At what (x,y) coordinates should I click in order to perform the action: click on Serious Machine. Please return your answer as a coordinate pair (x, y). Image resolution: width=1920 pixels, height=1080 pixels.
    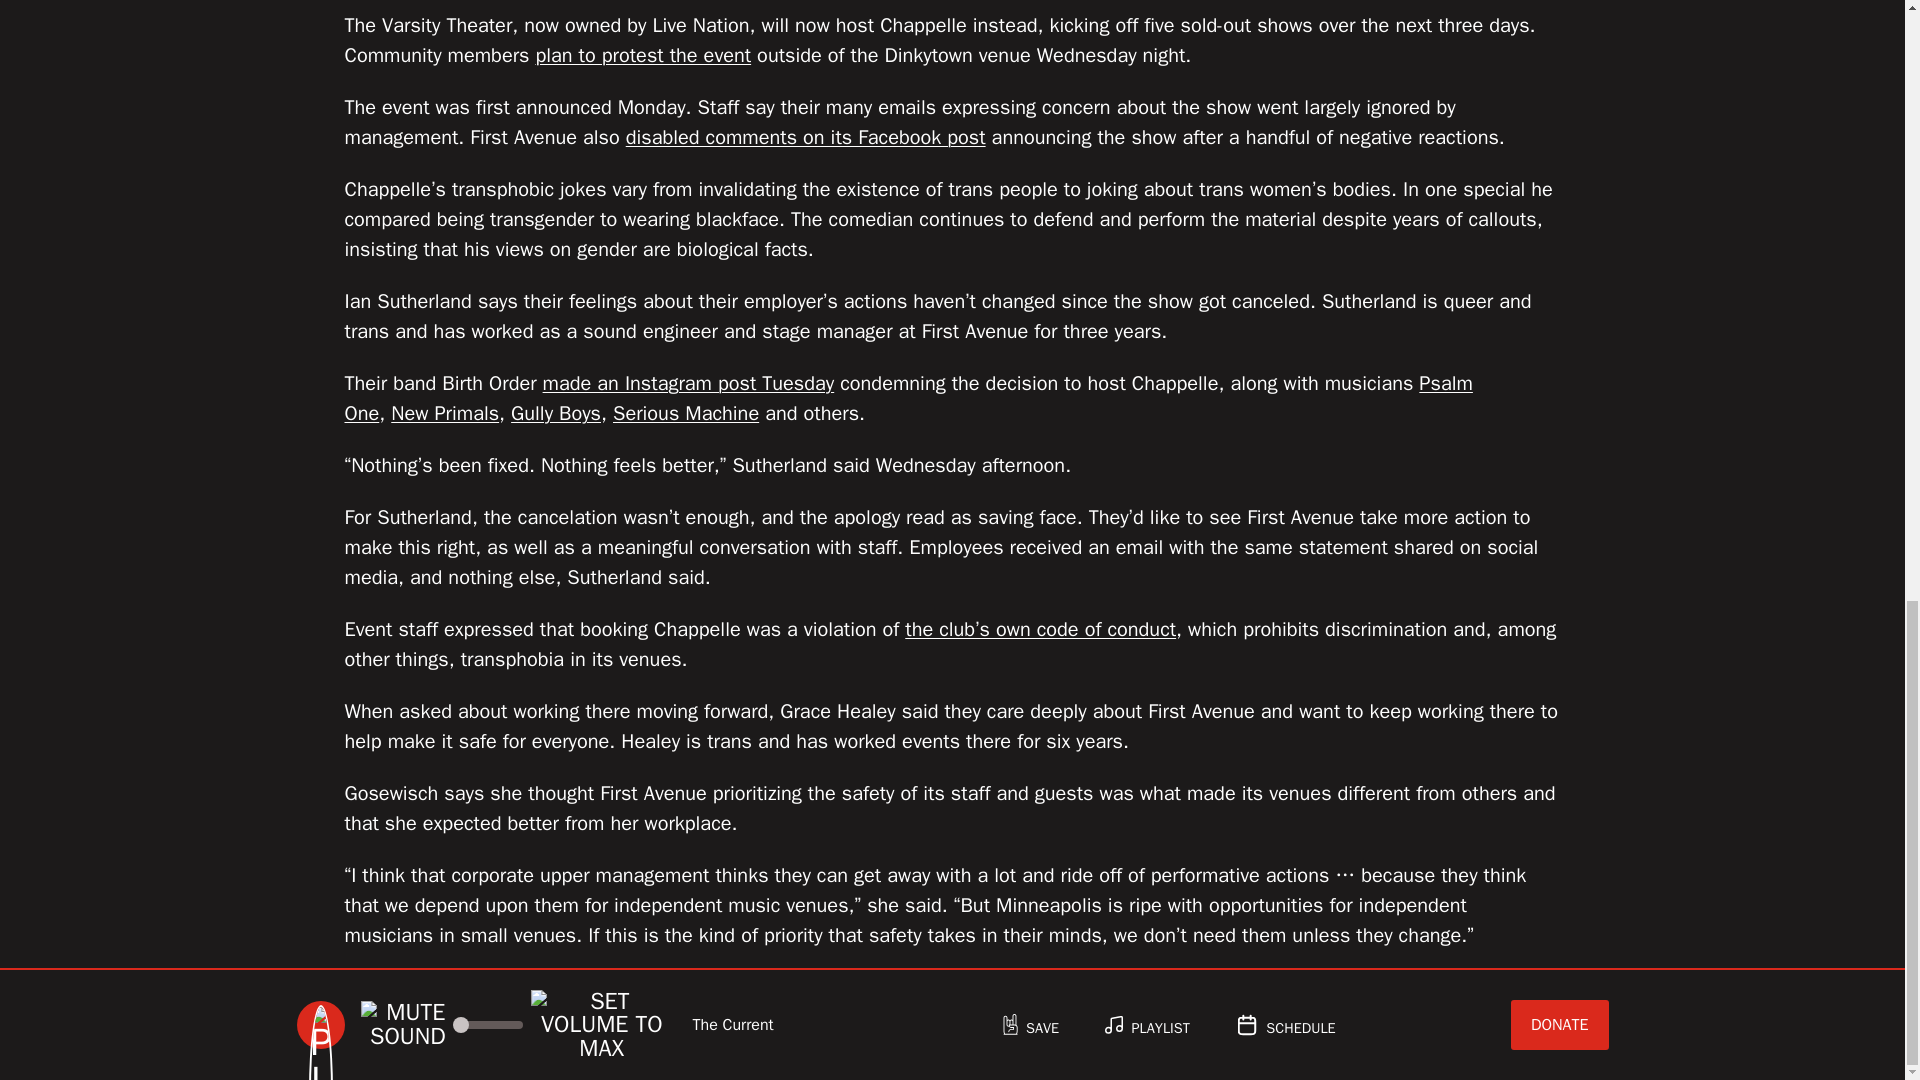
    Looking at the image, I should click on (685, 412).